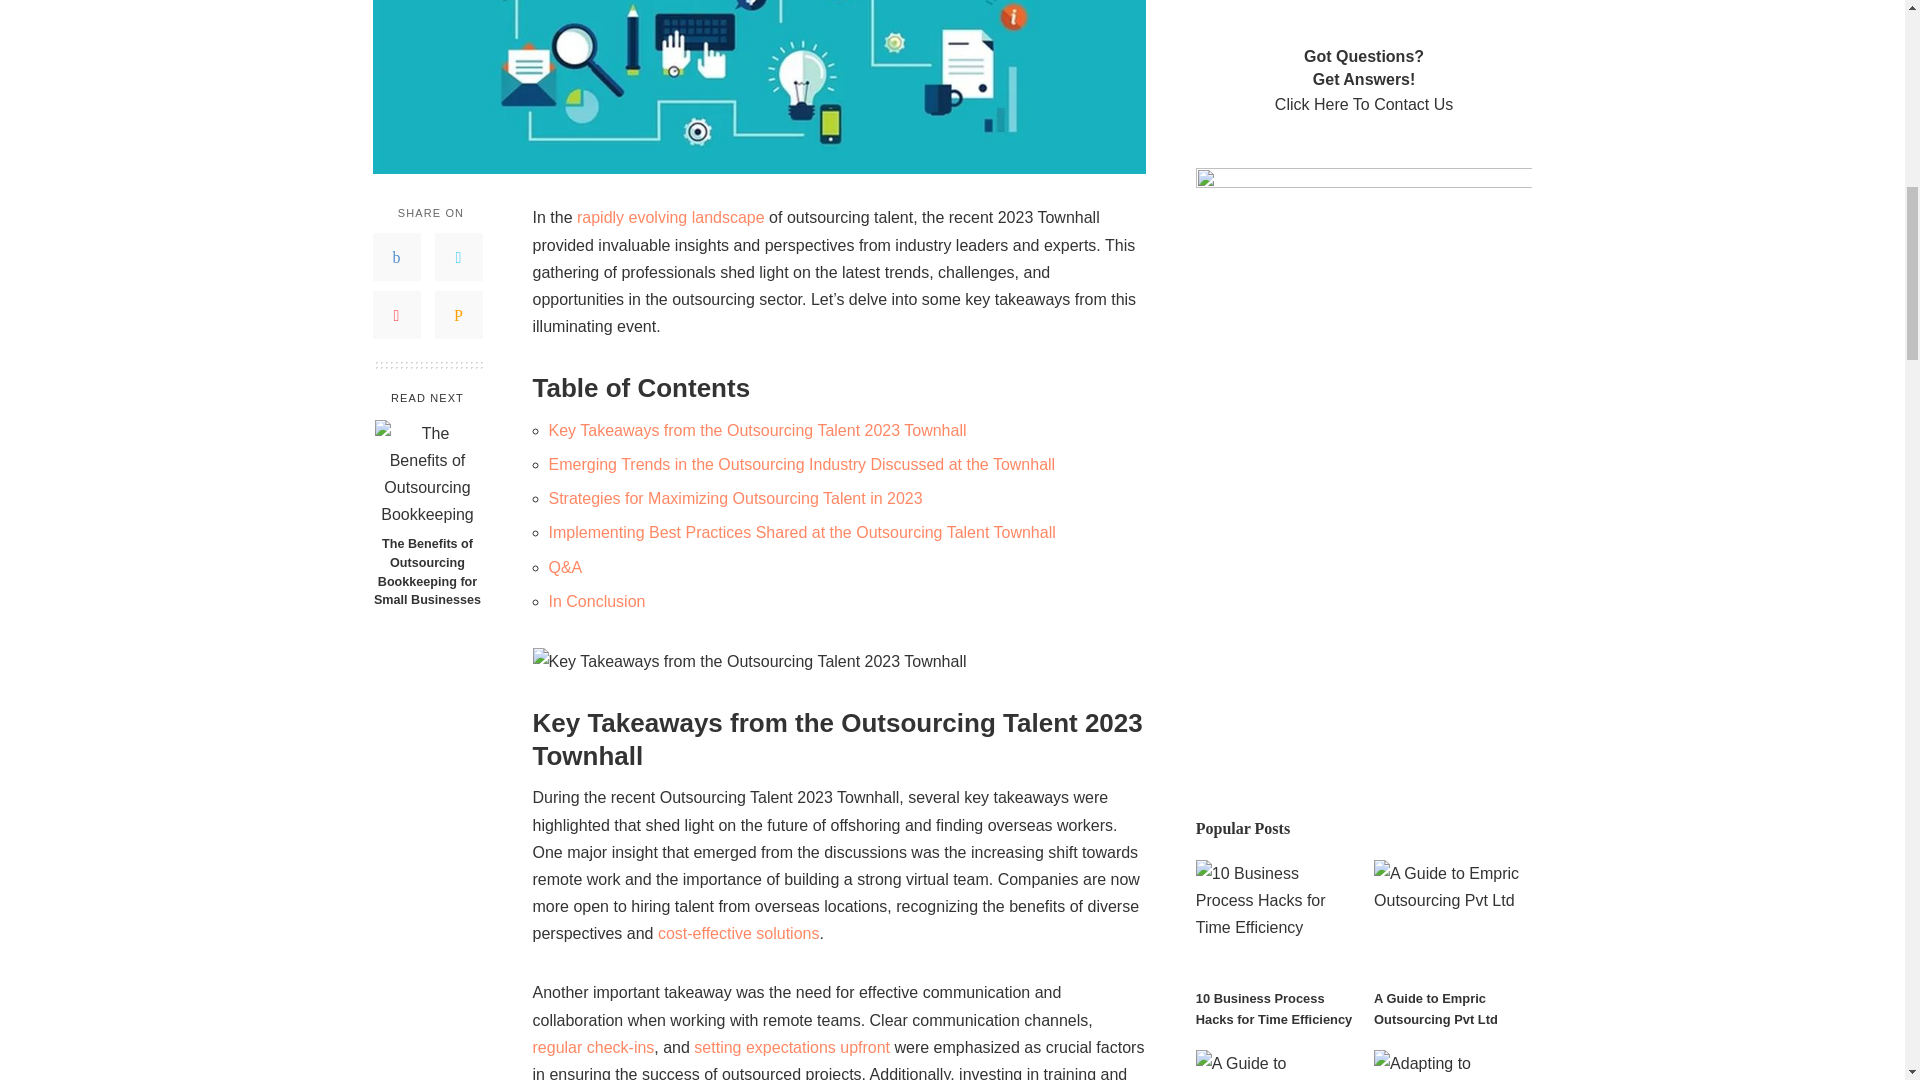  I want to click on regular check-ins, so click(592, 1047).